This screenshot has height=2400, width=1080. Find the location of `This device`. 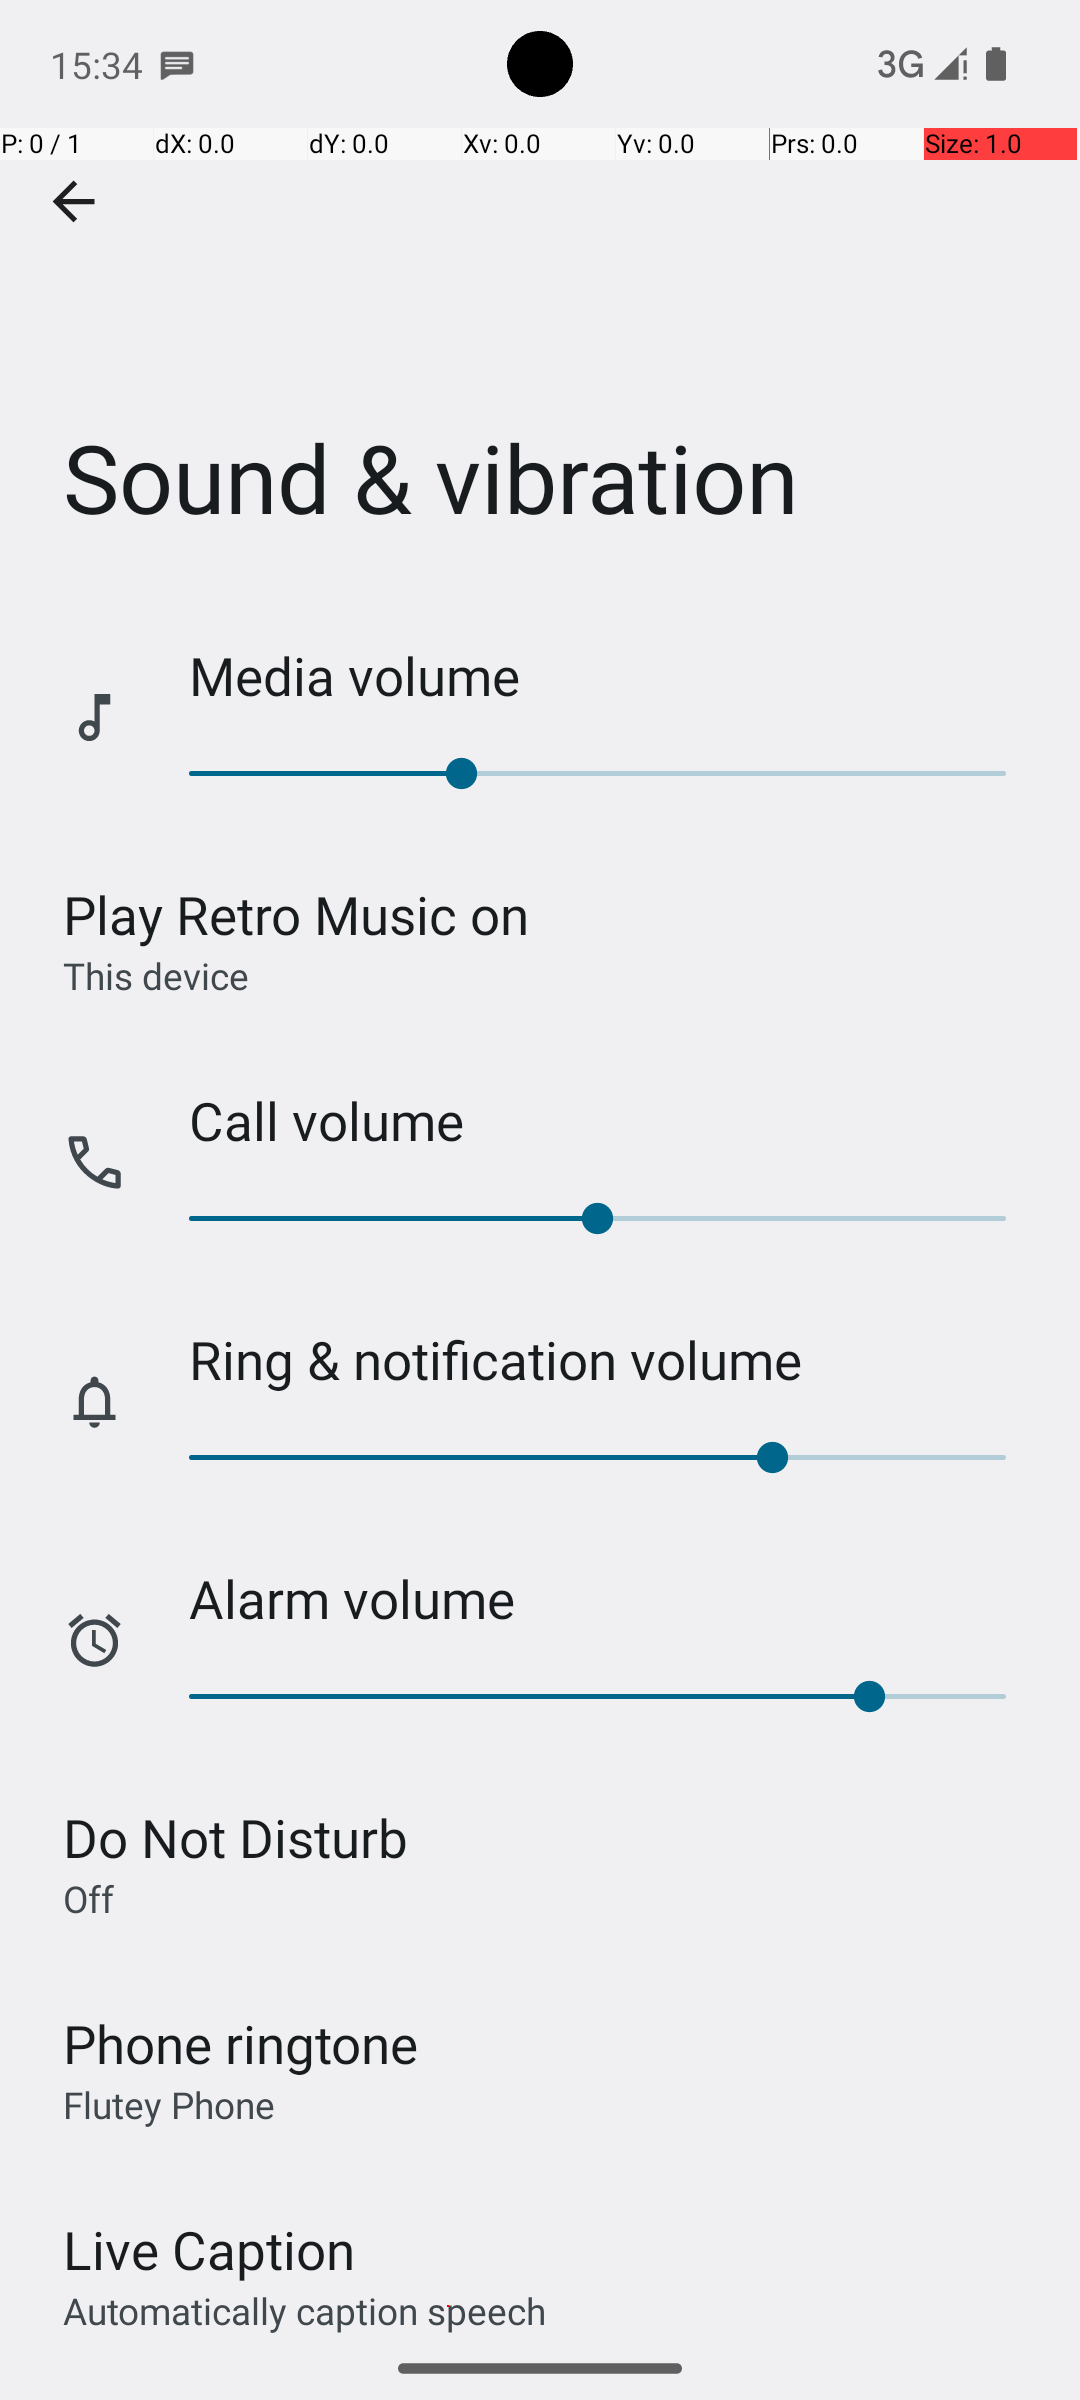

This device is located at coordinates (156, 975).